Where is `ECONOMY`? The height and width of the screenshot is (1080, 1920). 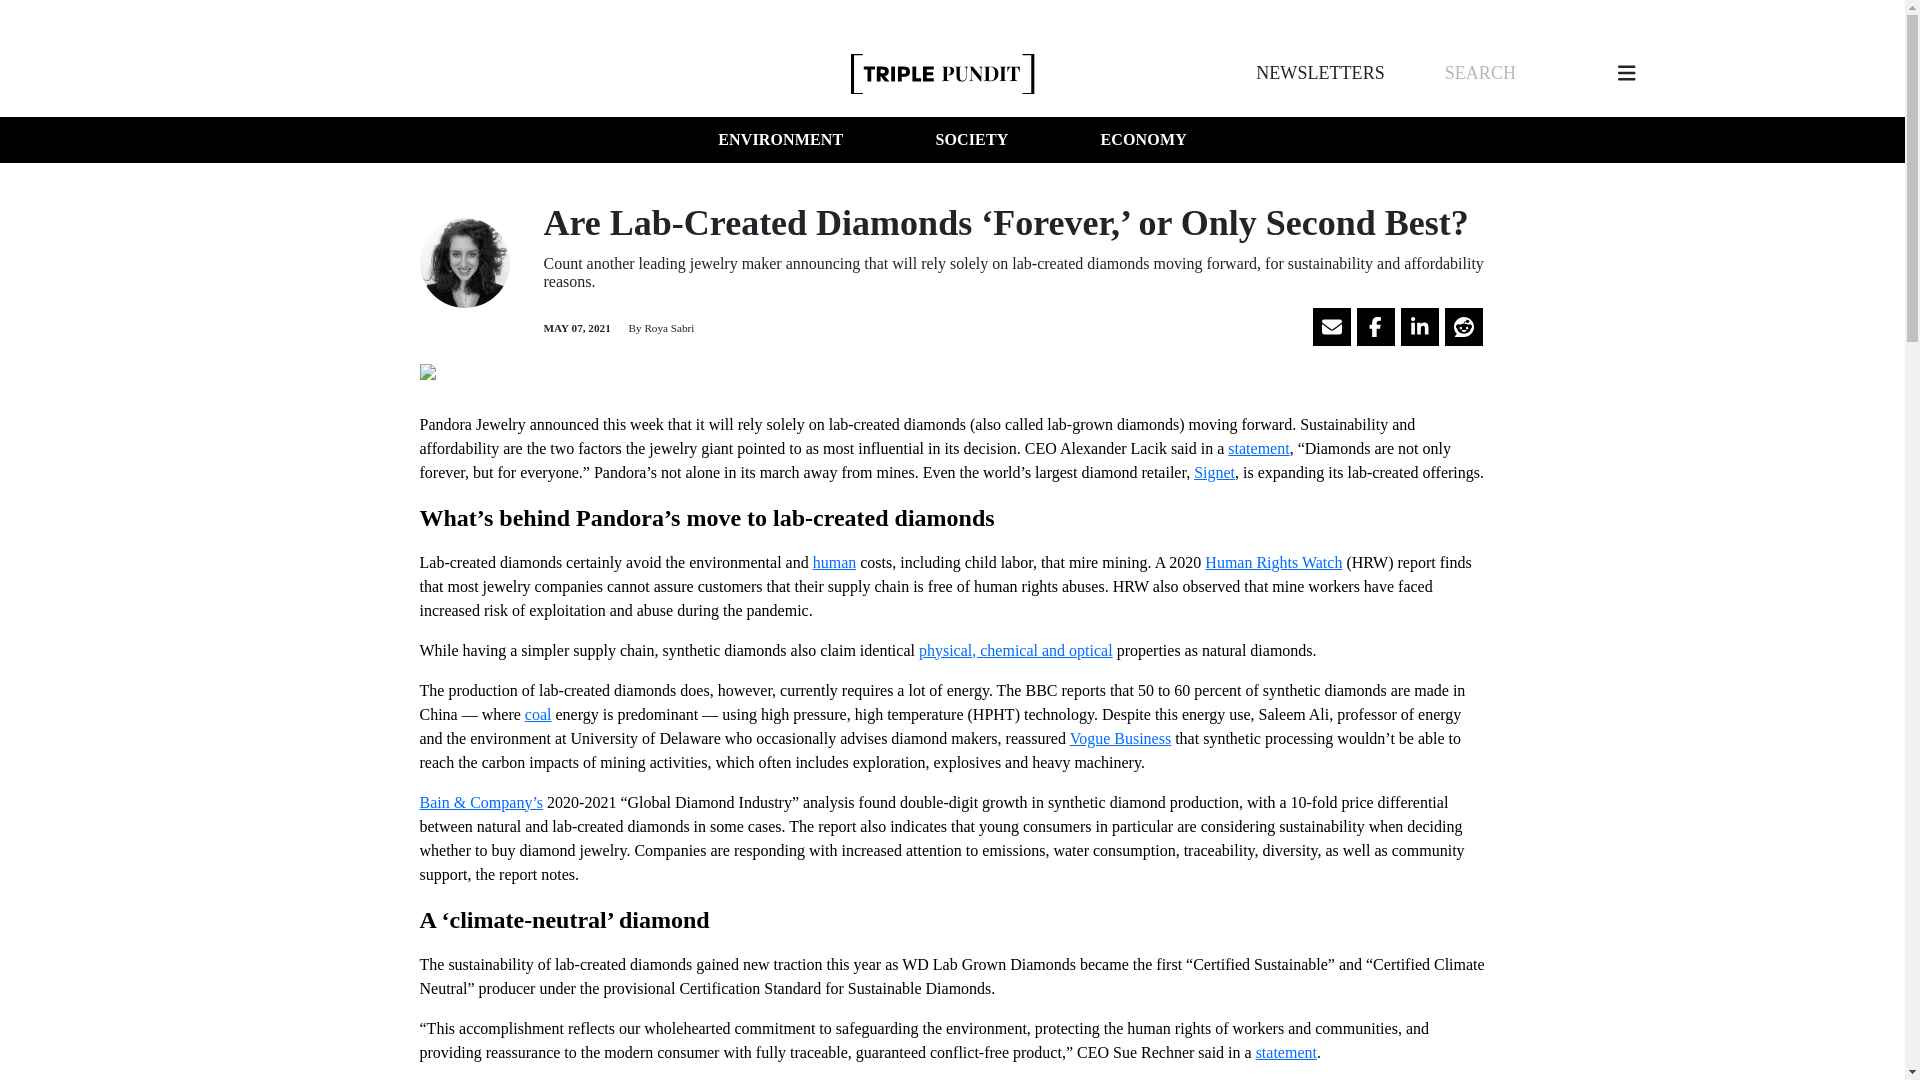
ECONOMY is located at coordinates (1143, 140).